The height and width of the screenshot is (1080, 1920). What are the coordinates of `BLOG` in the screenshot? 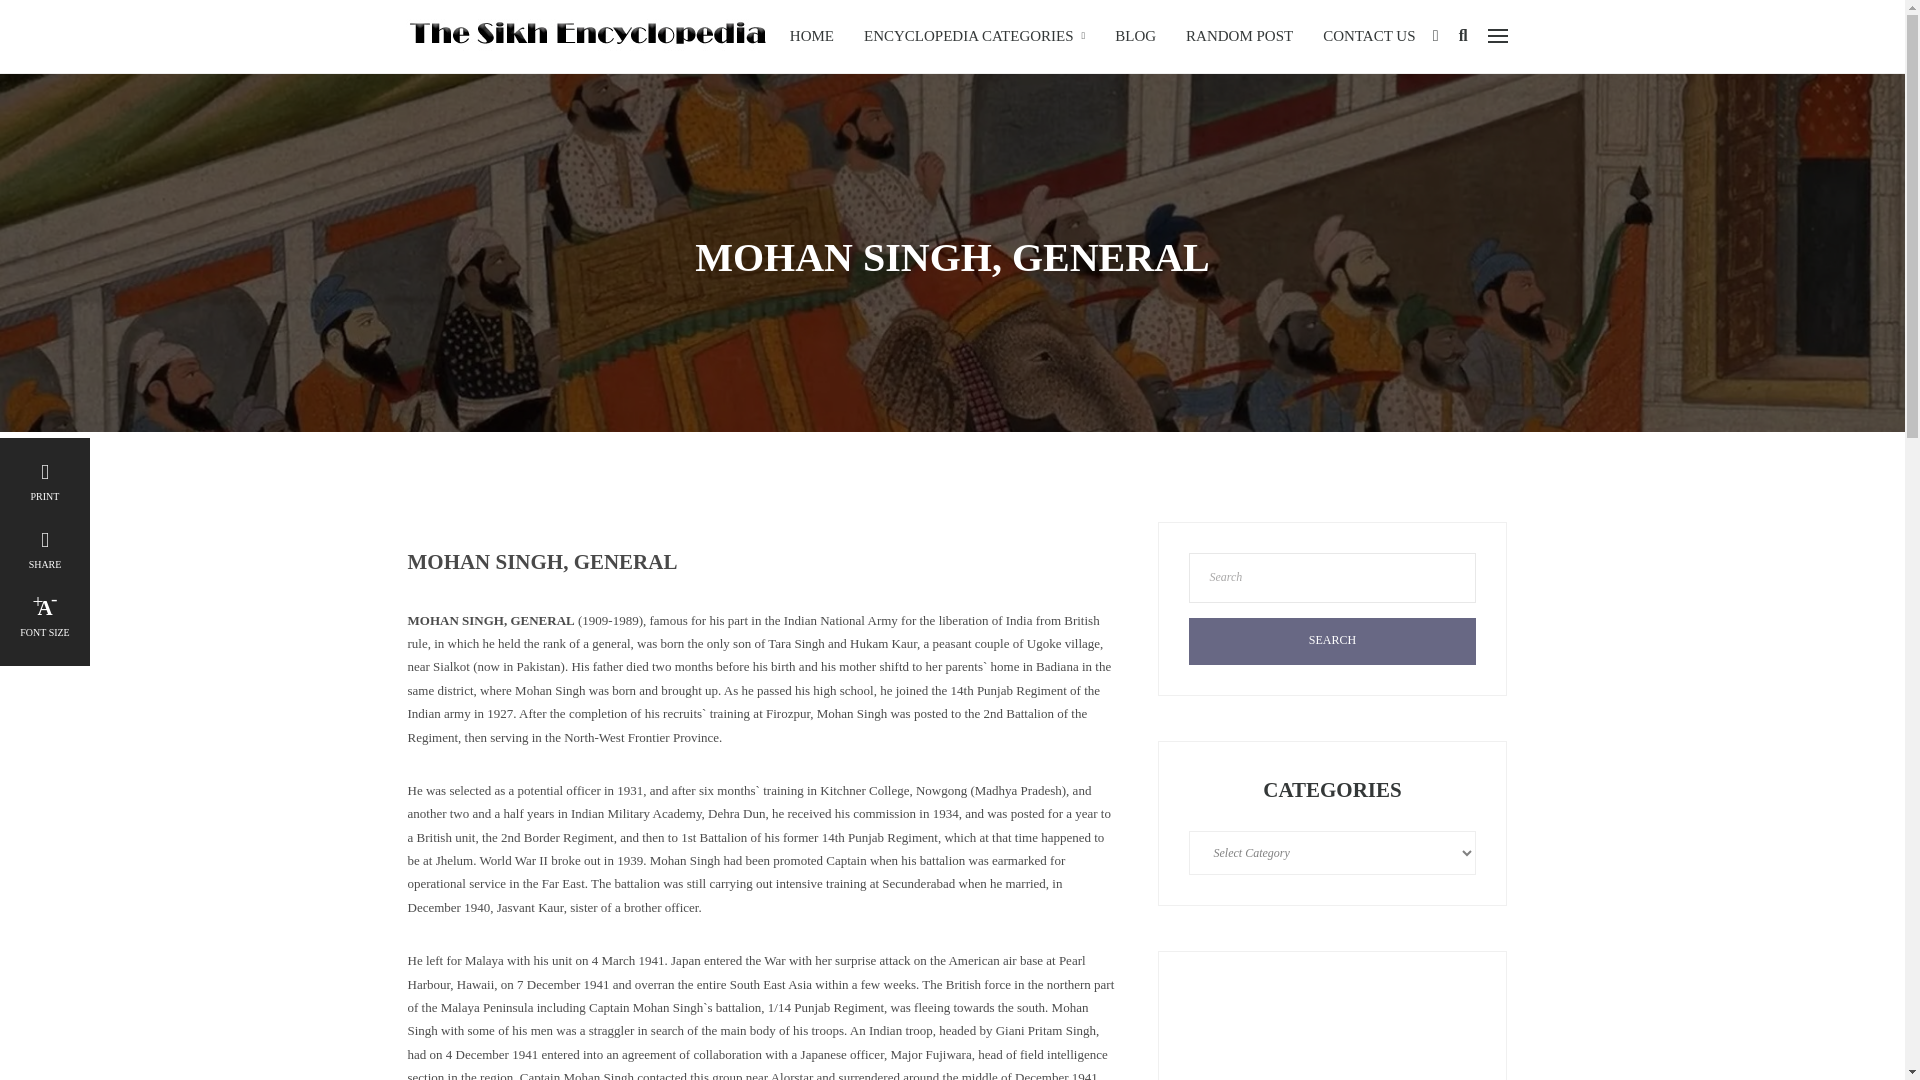 It's located at (1136, 36).